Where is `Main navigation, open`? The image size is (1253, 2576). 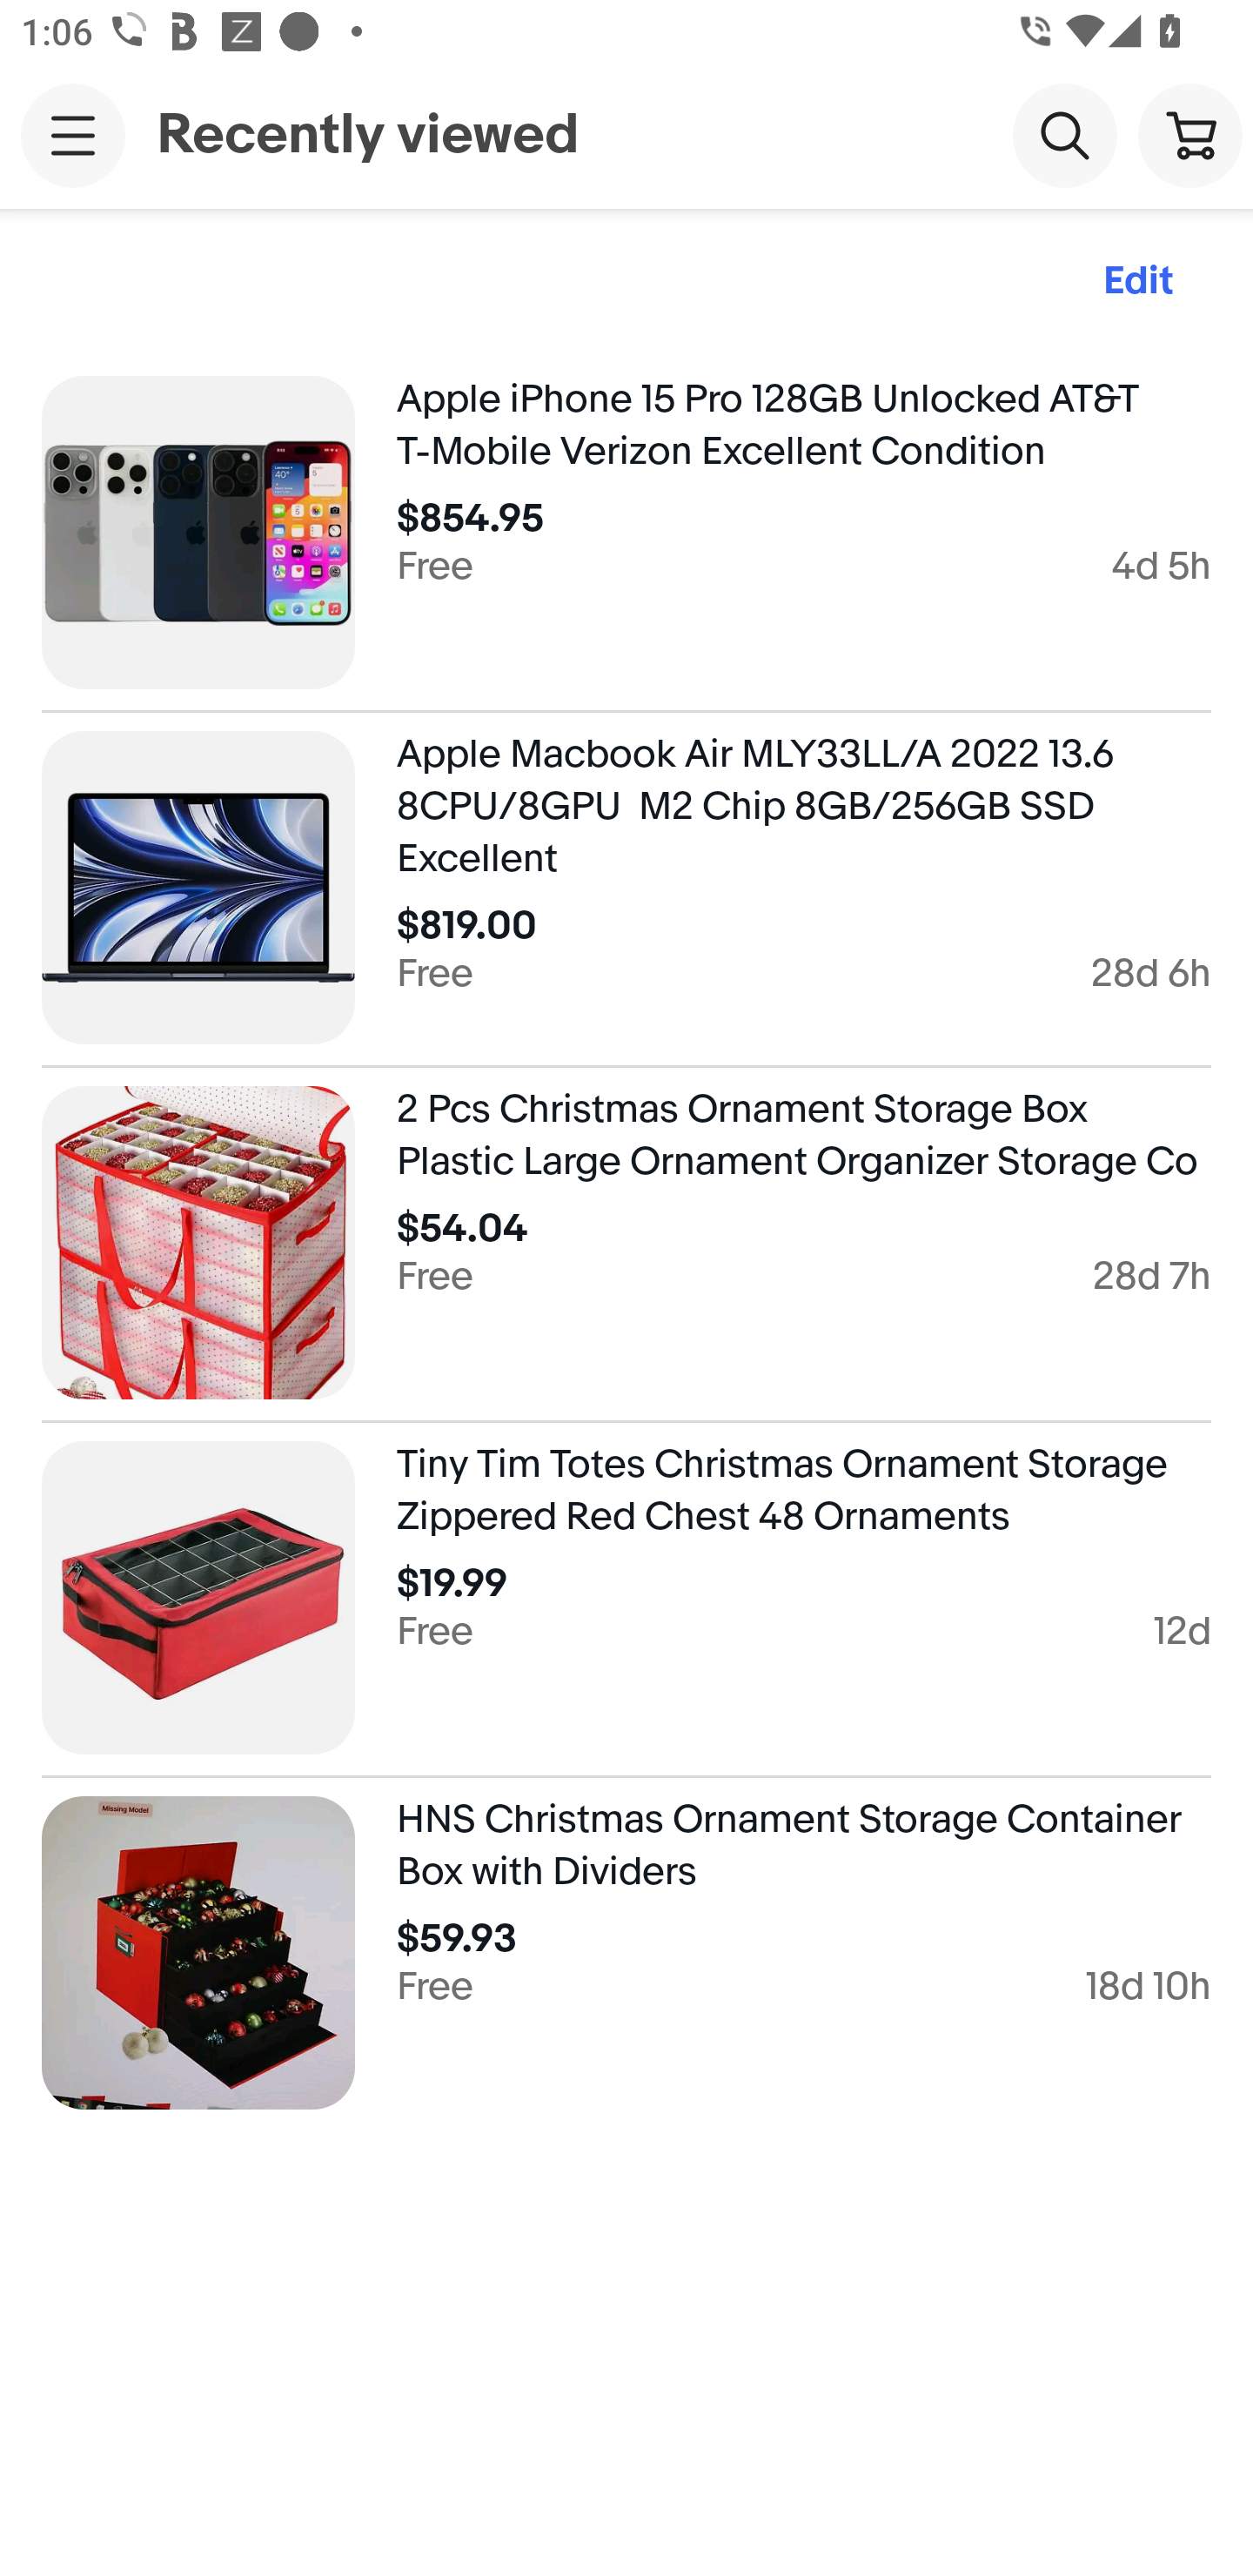 Main navigation, open is located at coordinates (73, 135).